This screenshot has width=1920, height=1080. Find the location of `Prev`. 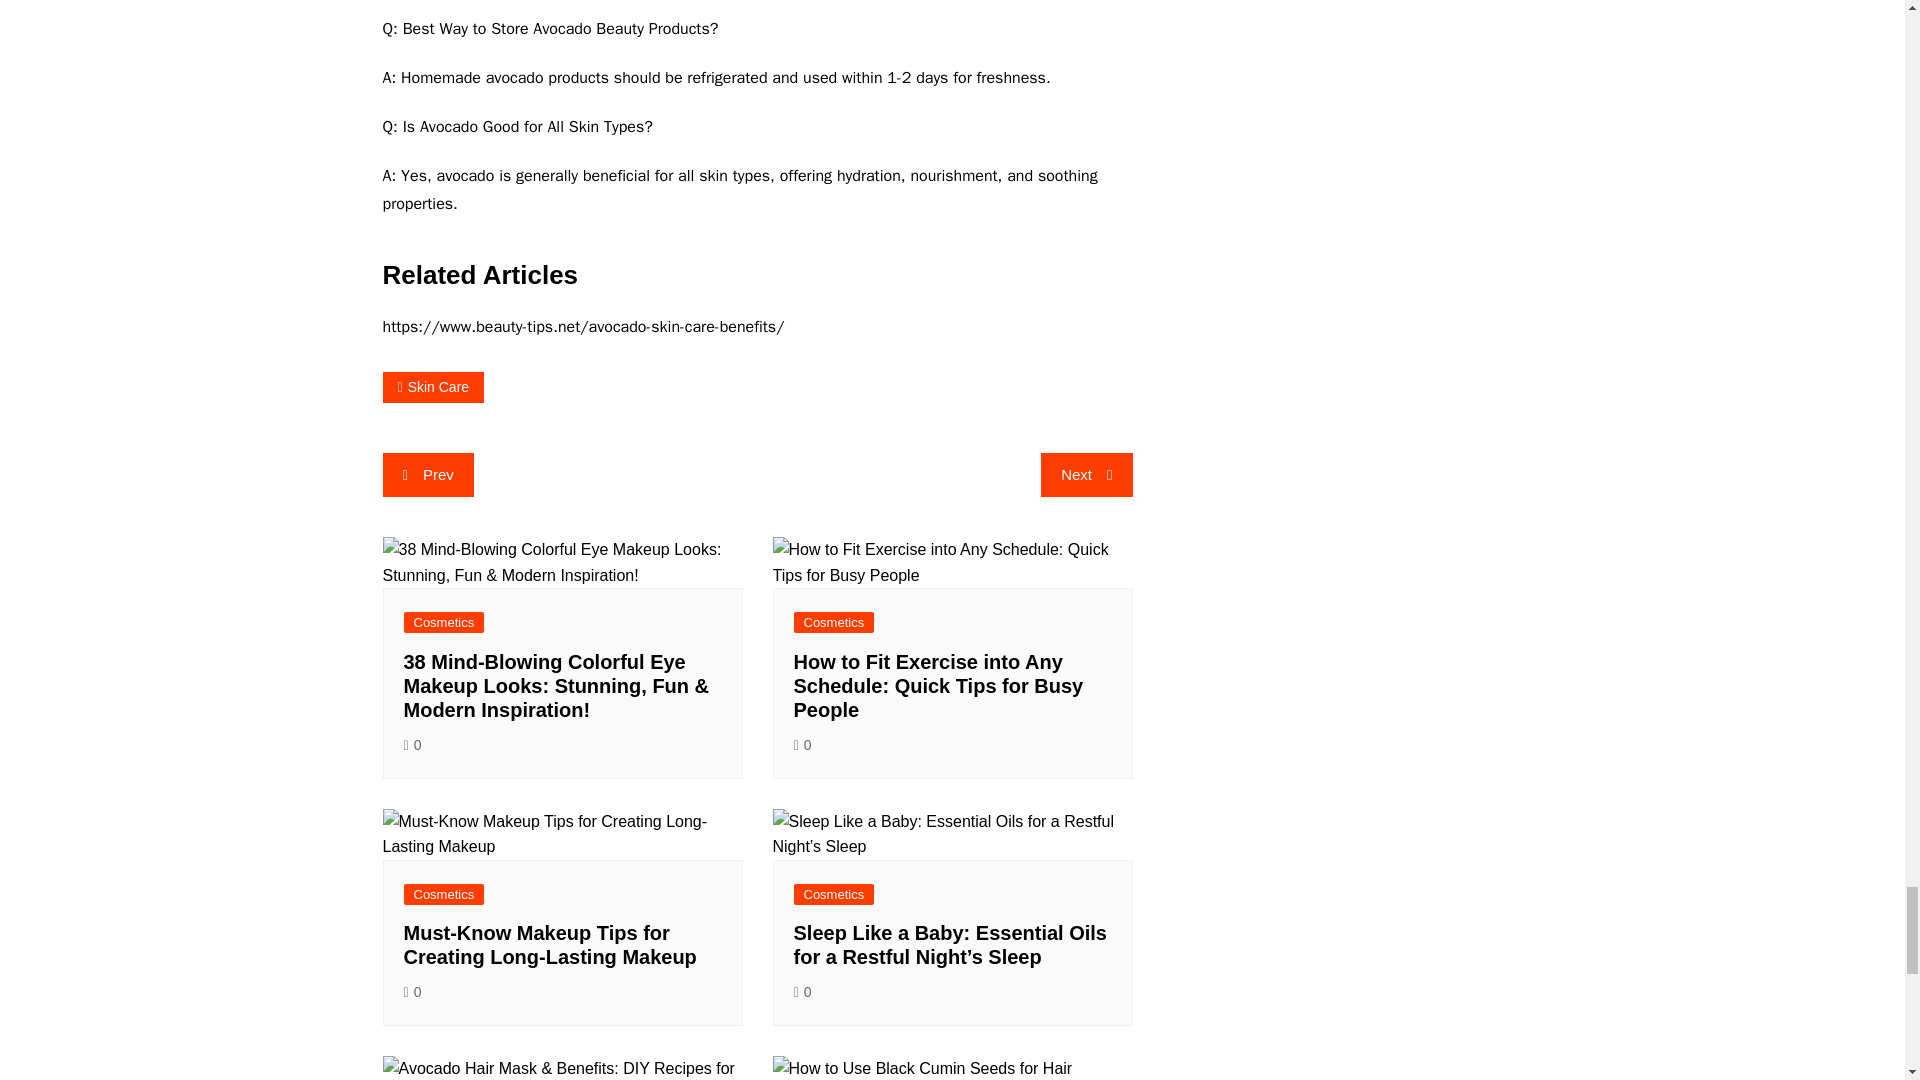

Prev is located at coordinates (427, 474).